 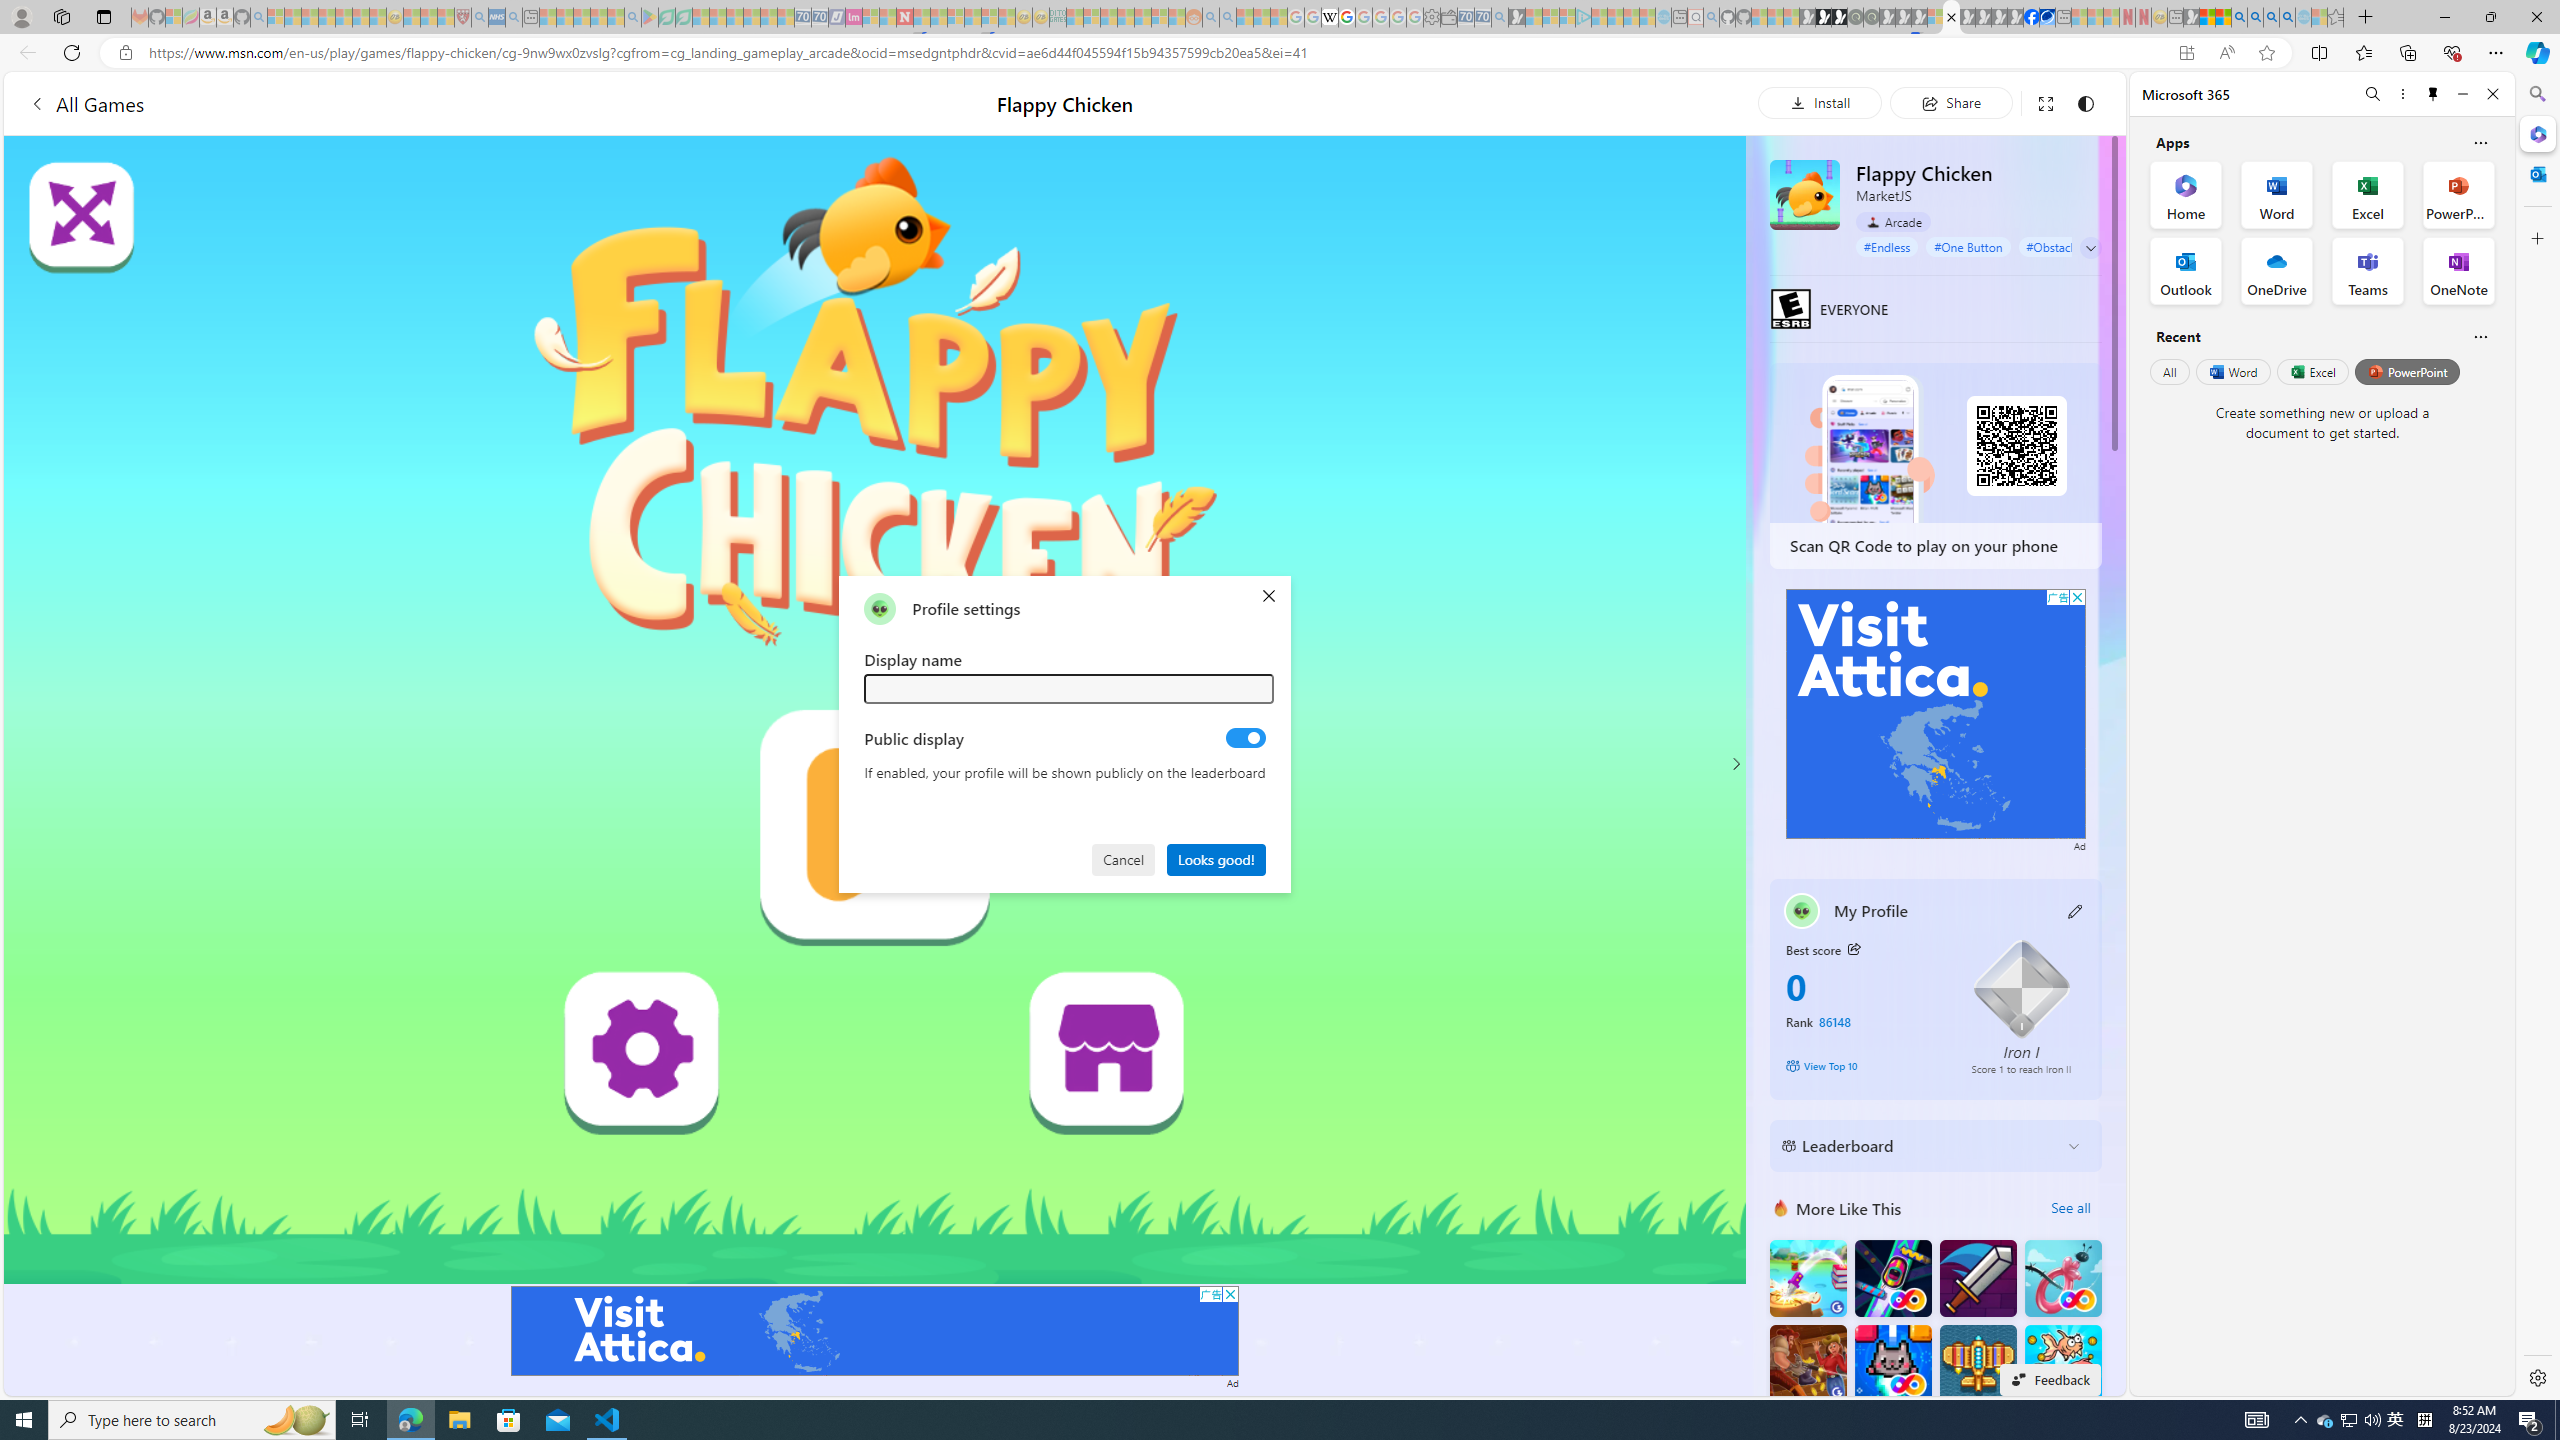 I want to click on Class: button, so click(x=1853, y=948).